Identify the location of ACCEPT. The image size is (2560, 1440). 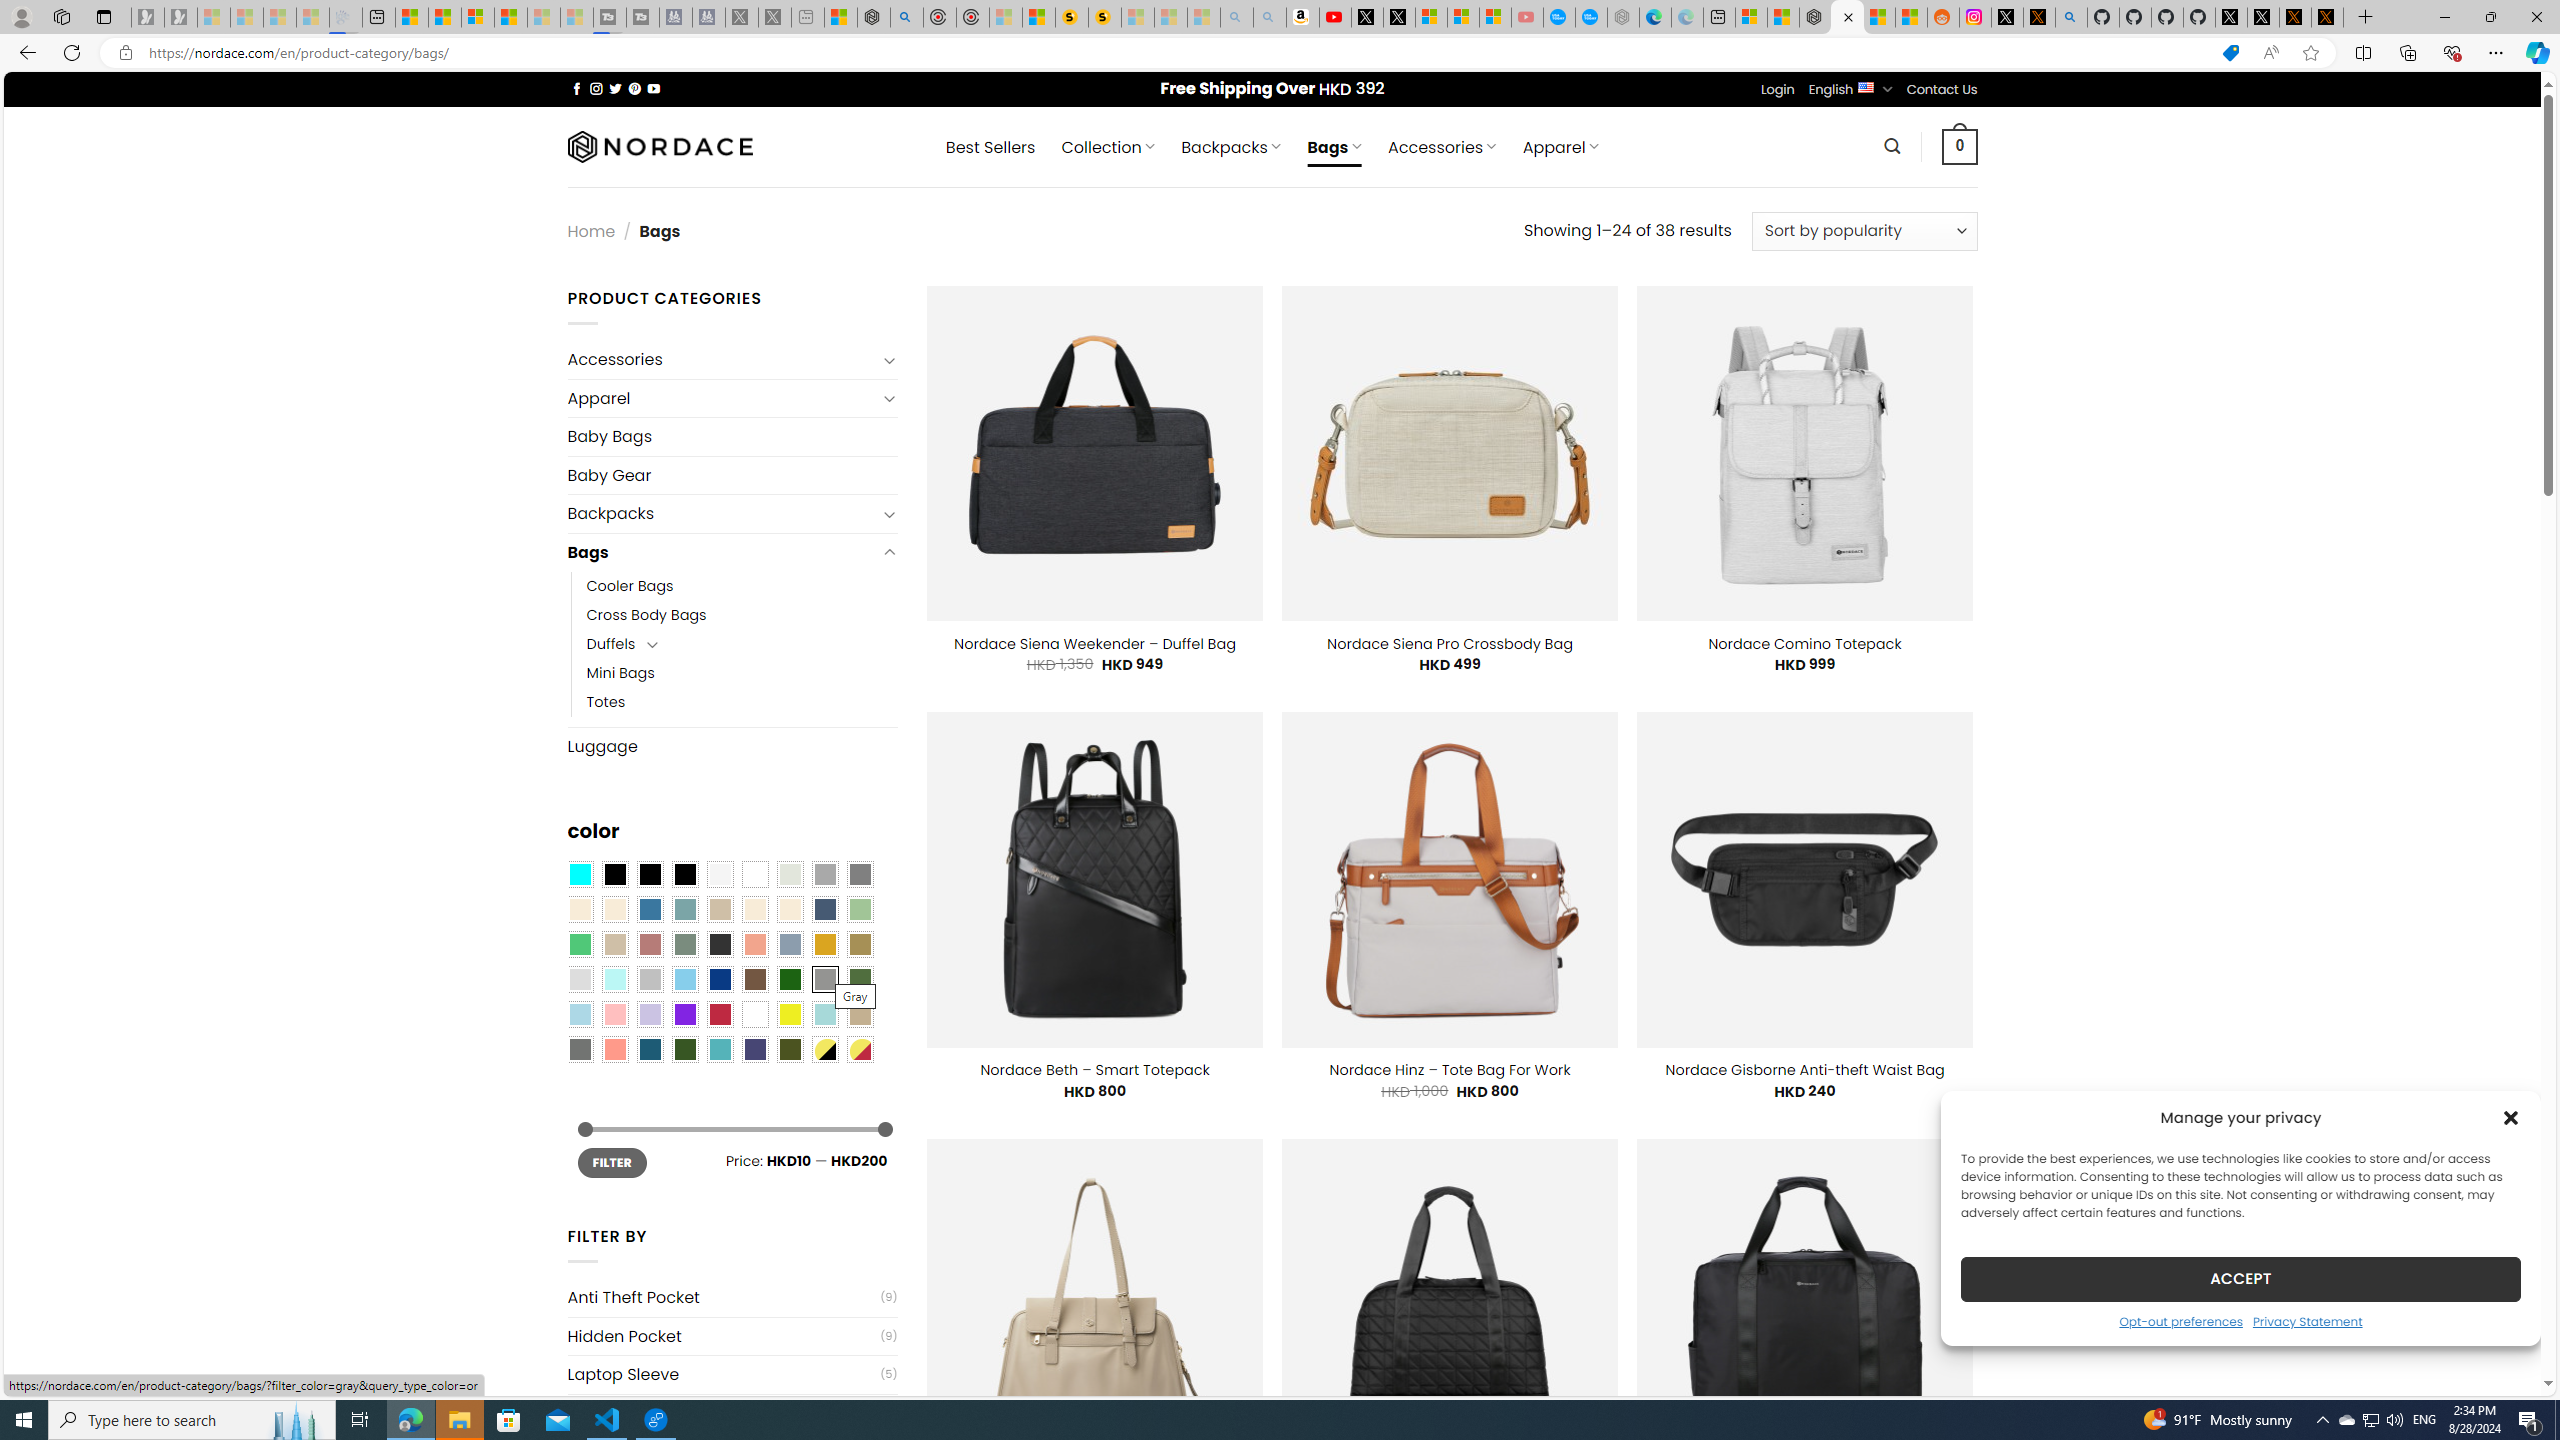
(2240, 1278).